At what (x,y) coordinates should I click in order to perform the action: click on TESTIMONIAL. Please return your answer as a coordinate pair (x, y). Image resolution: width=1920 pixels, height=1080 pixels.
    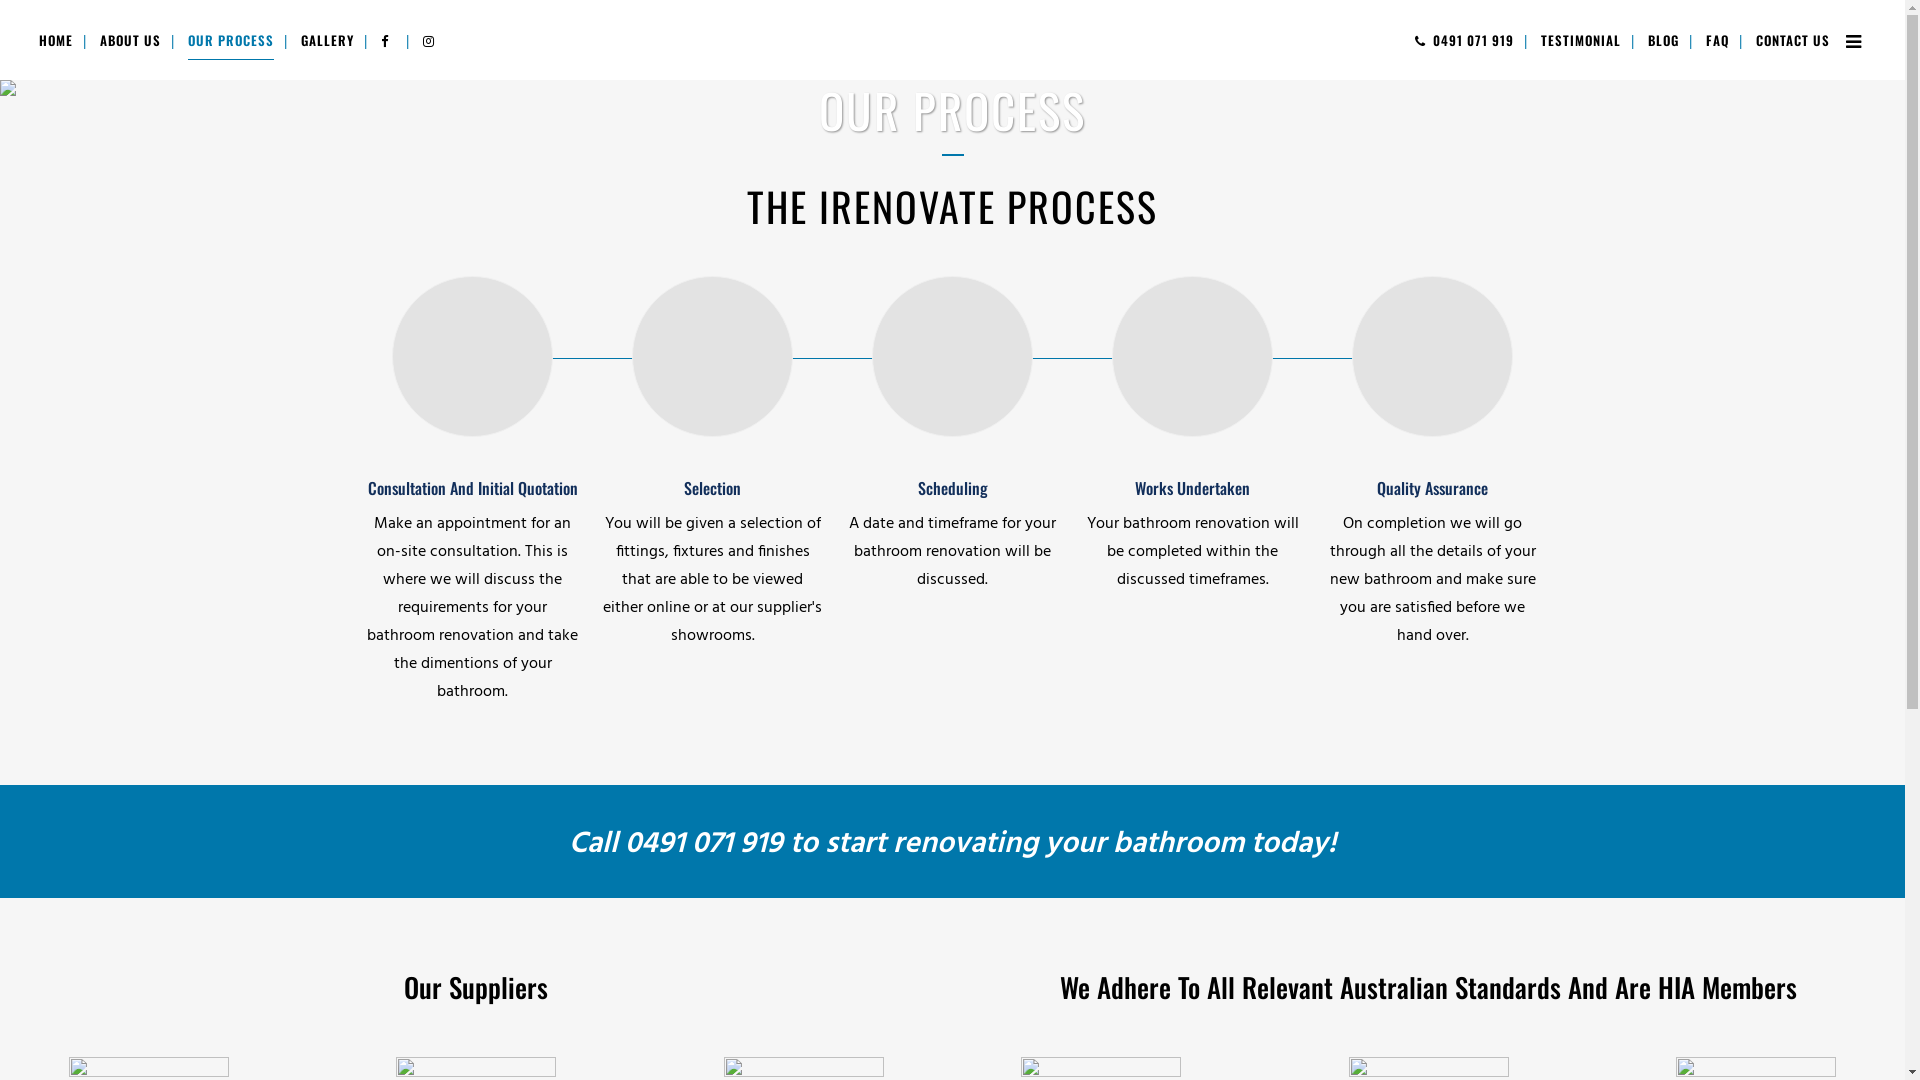
    Looking at the image, I should click on (1581, 40).